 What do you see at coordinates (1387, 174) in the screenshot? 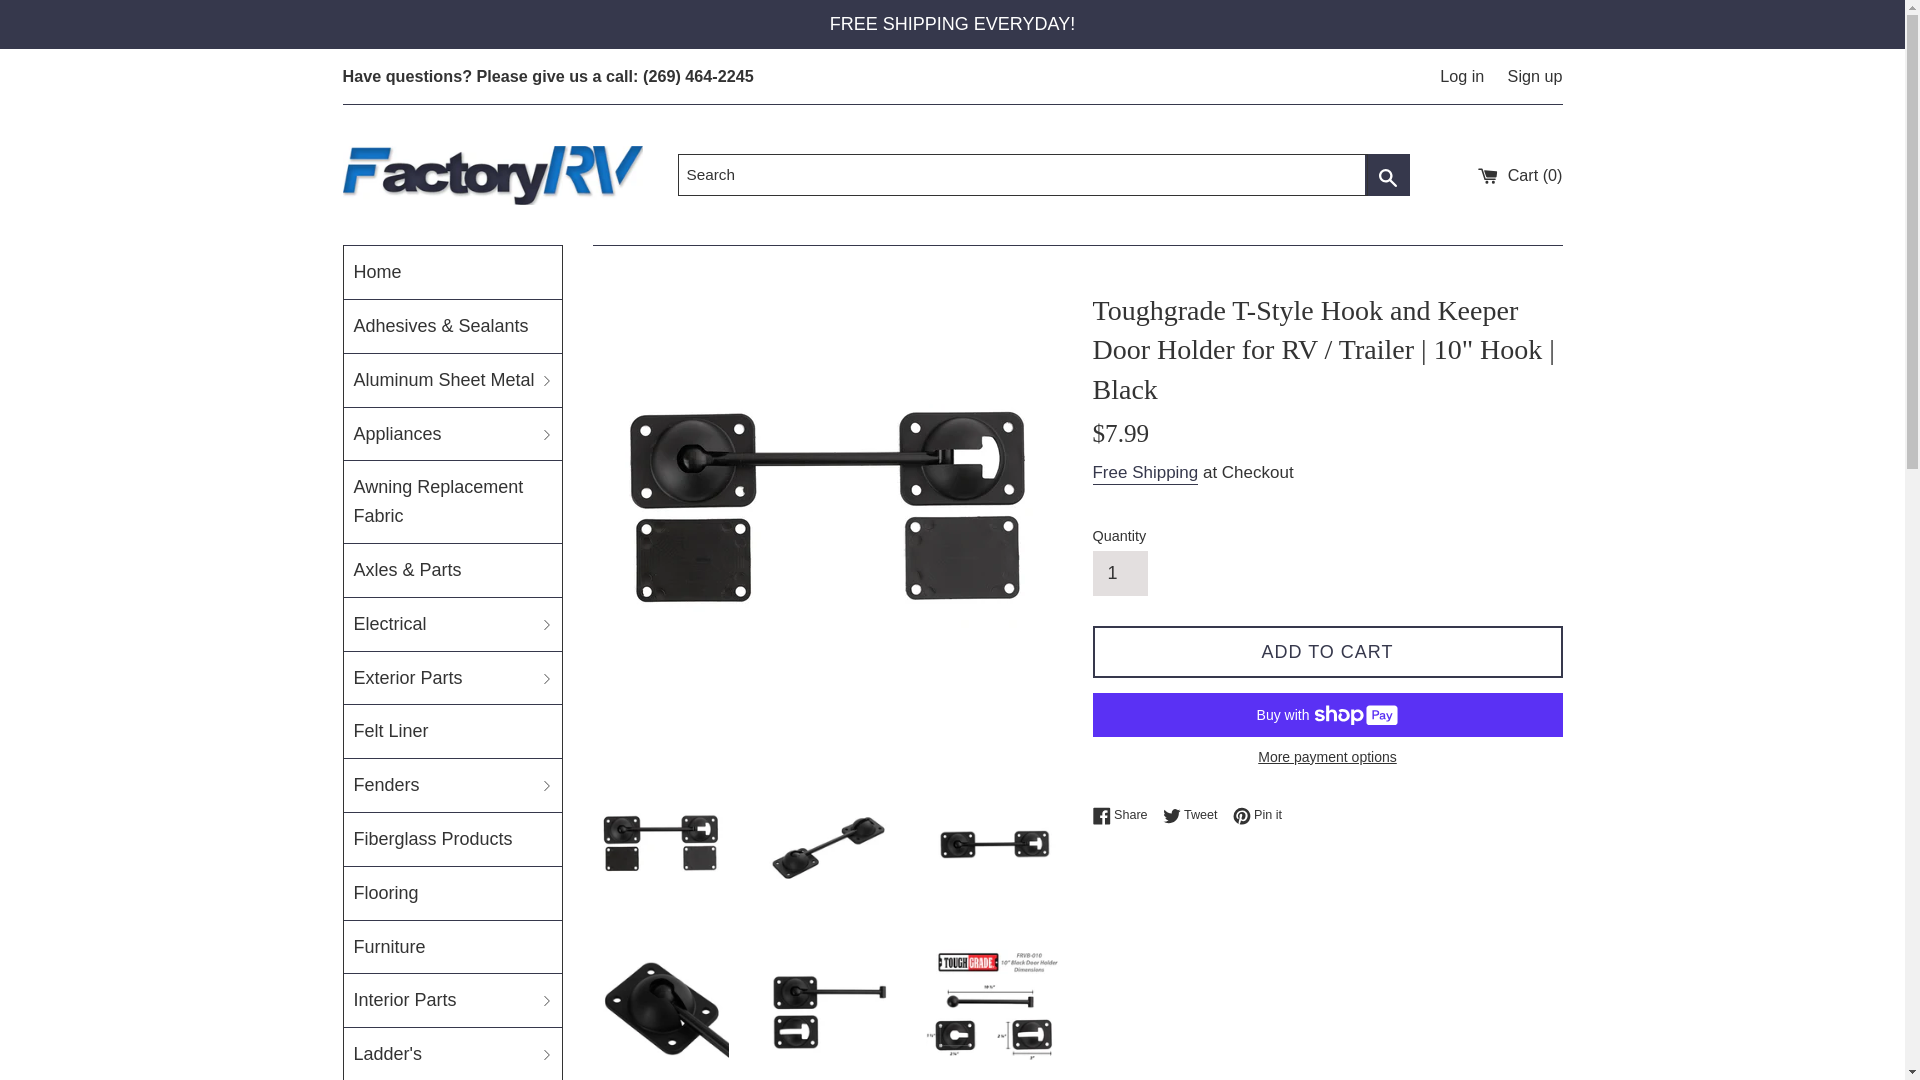
I see `Search` at bounding box center [1387, 174].